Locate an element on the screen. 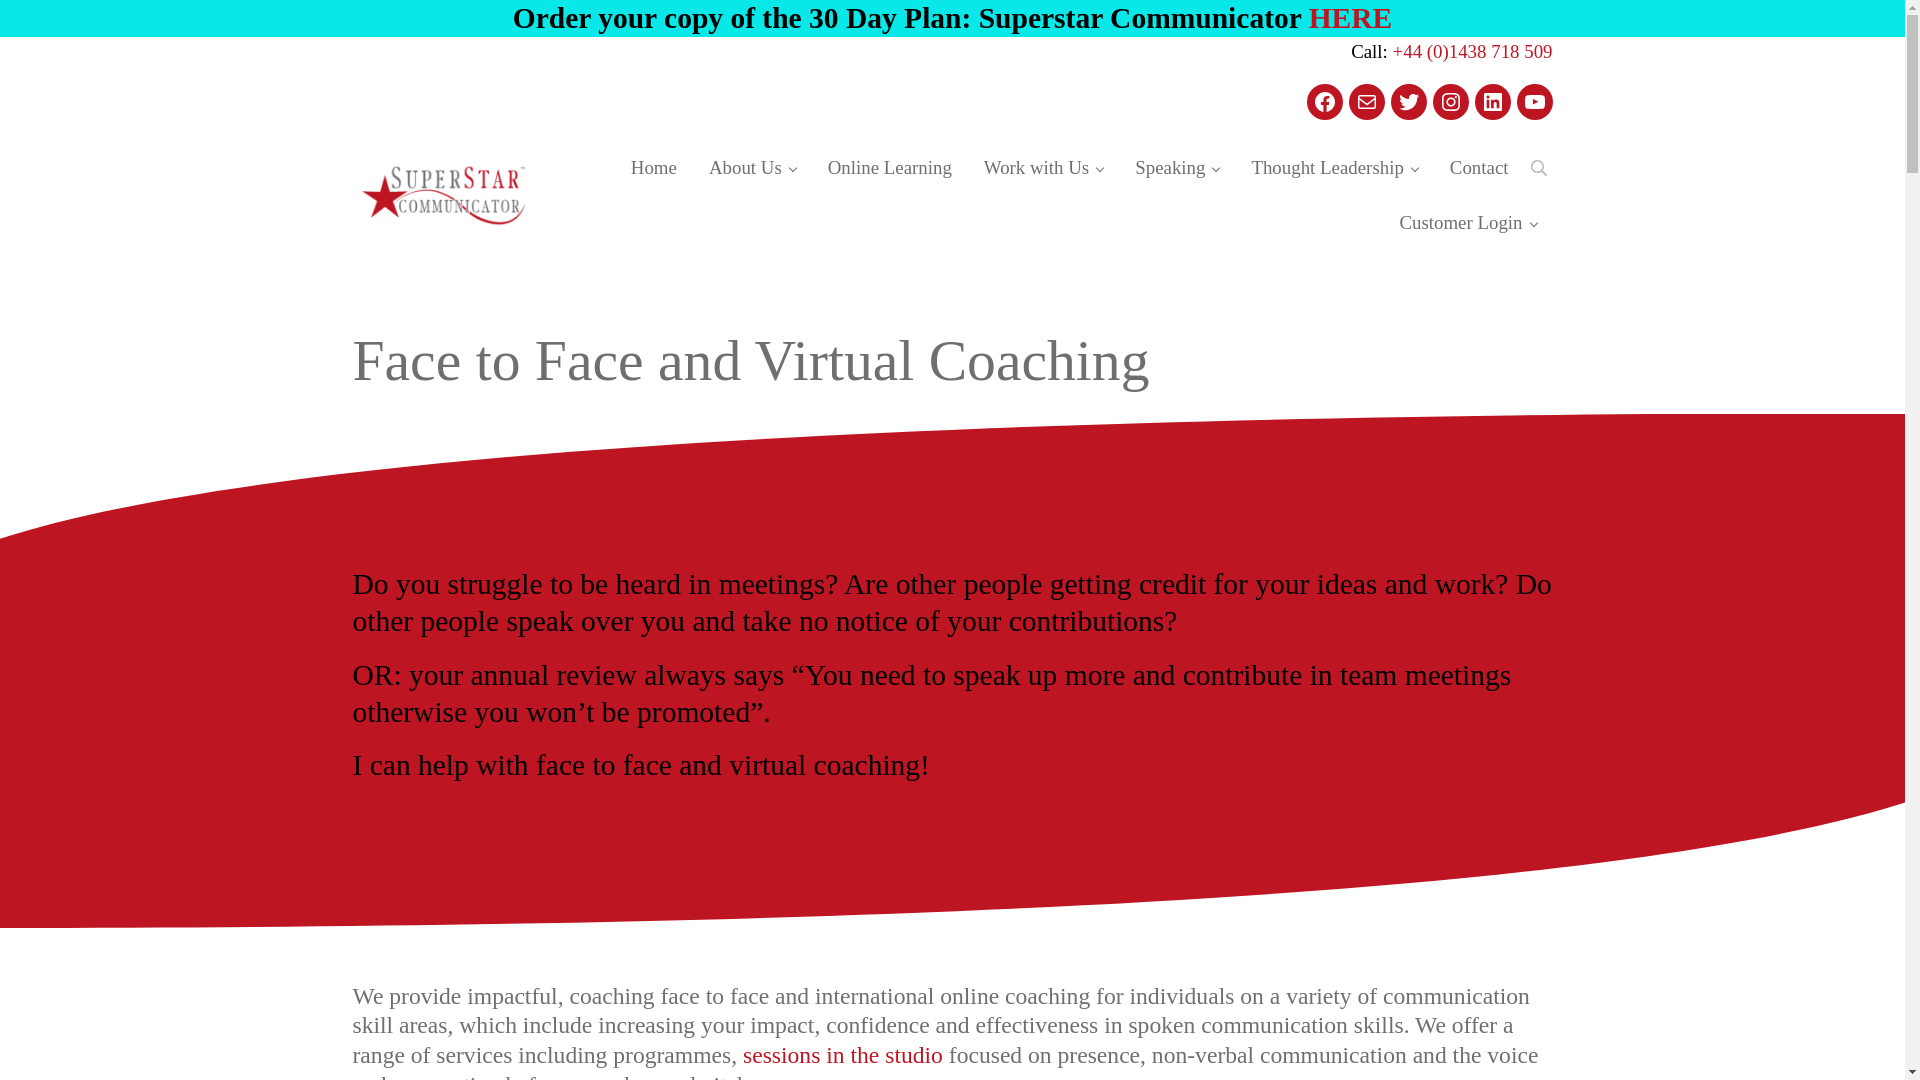 Image resolution: width=1920 pixels, height=1080 pixels. Speaking is located at coordinates (1176, 168).